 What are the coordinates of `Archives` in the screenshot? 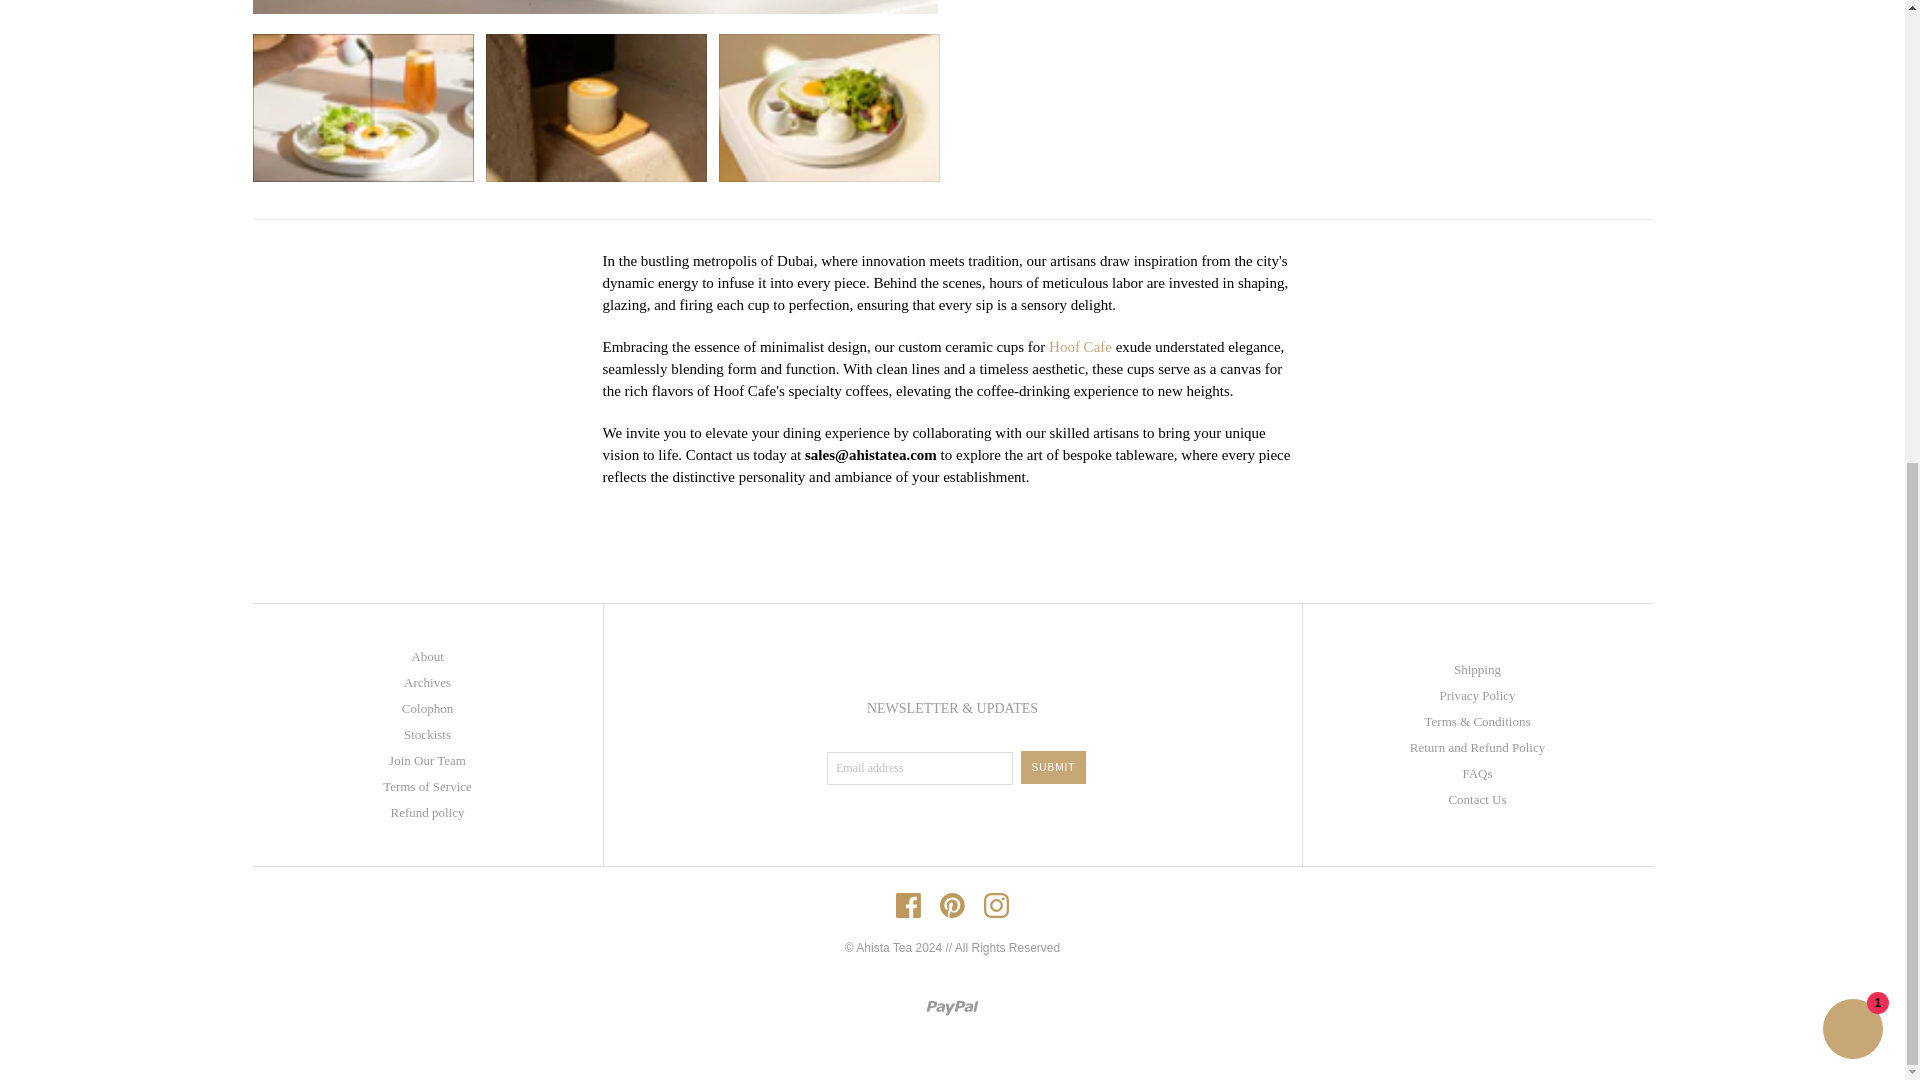 It's located at (427, 682).